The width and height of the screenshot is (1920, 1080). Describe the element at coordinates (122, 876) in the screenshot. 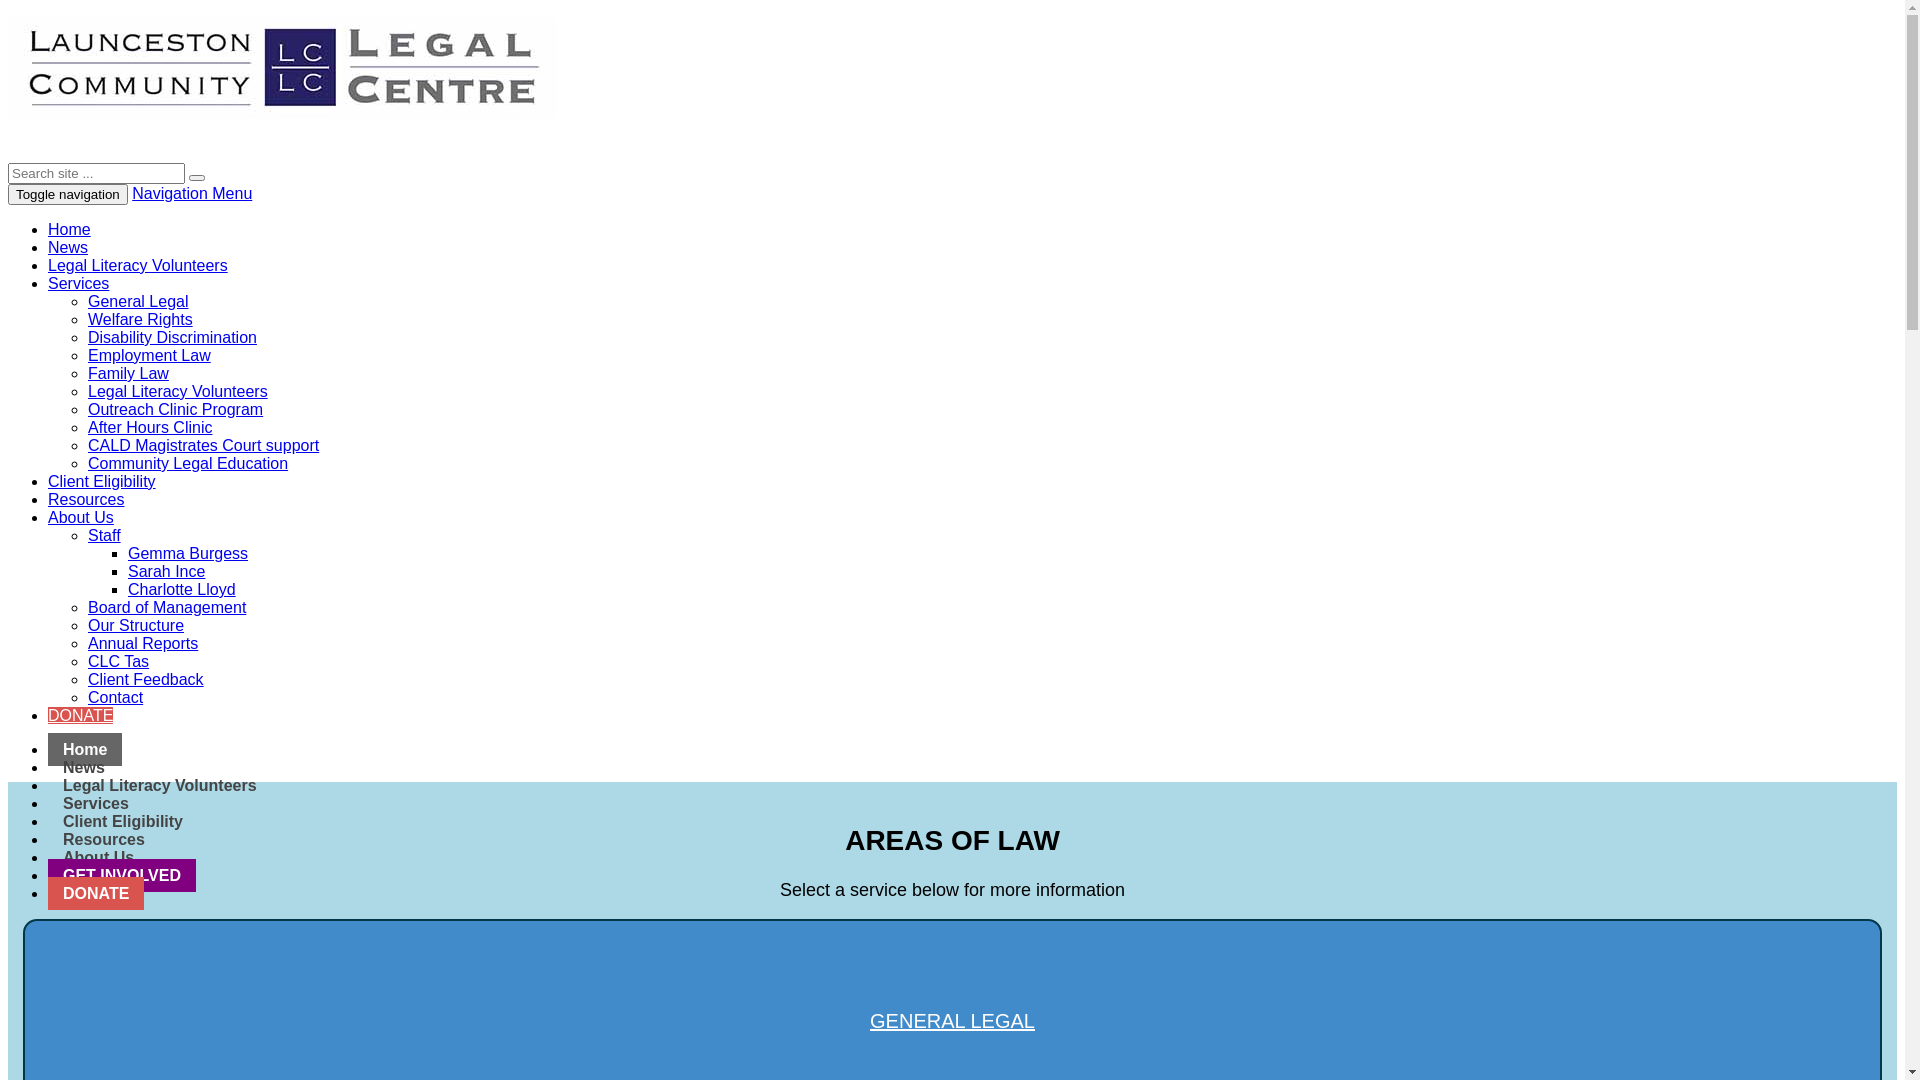

I see `GET INVOLVED` at that location.